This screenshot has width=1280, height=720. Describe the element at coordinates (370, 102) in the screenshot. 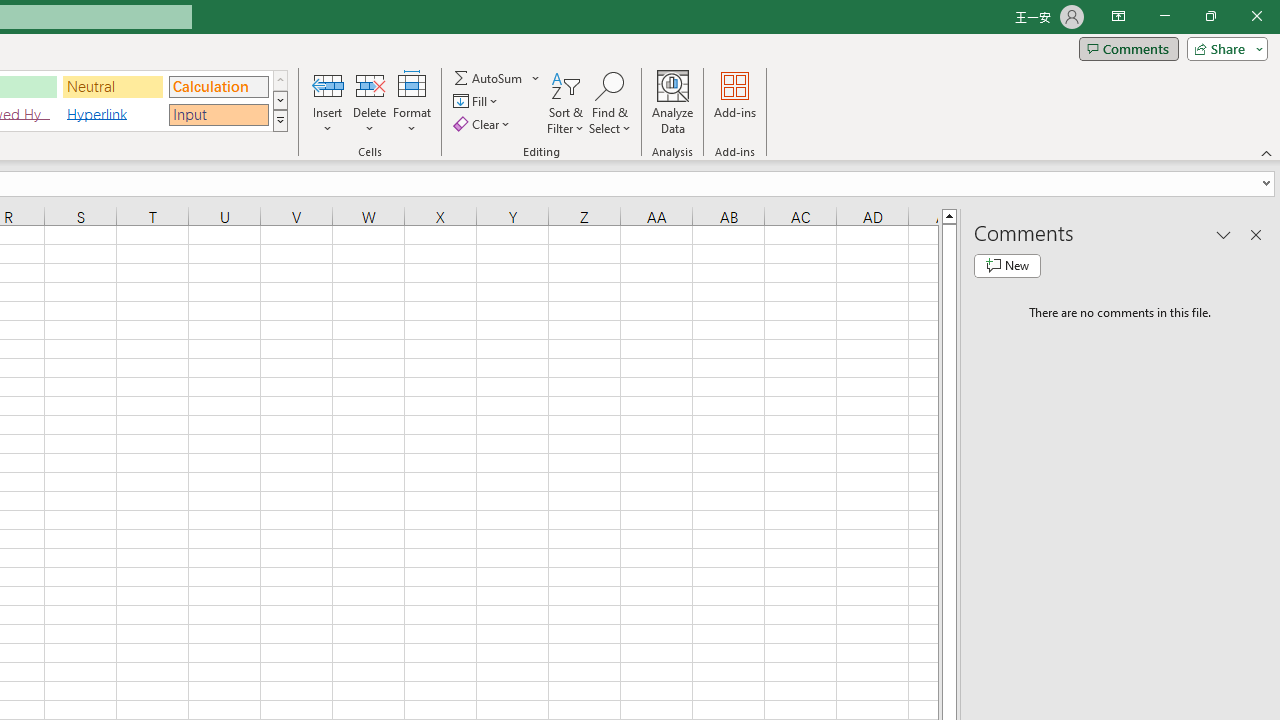

I see `Delete` at that location.